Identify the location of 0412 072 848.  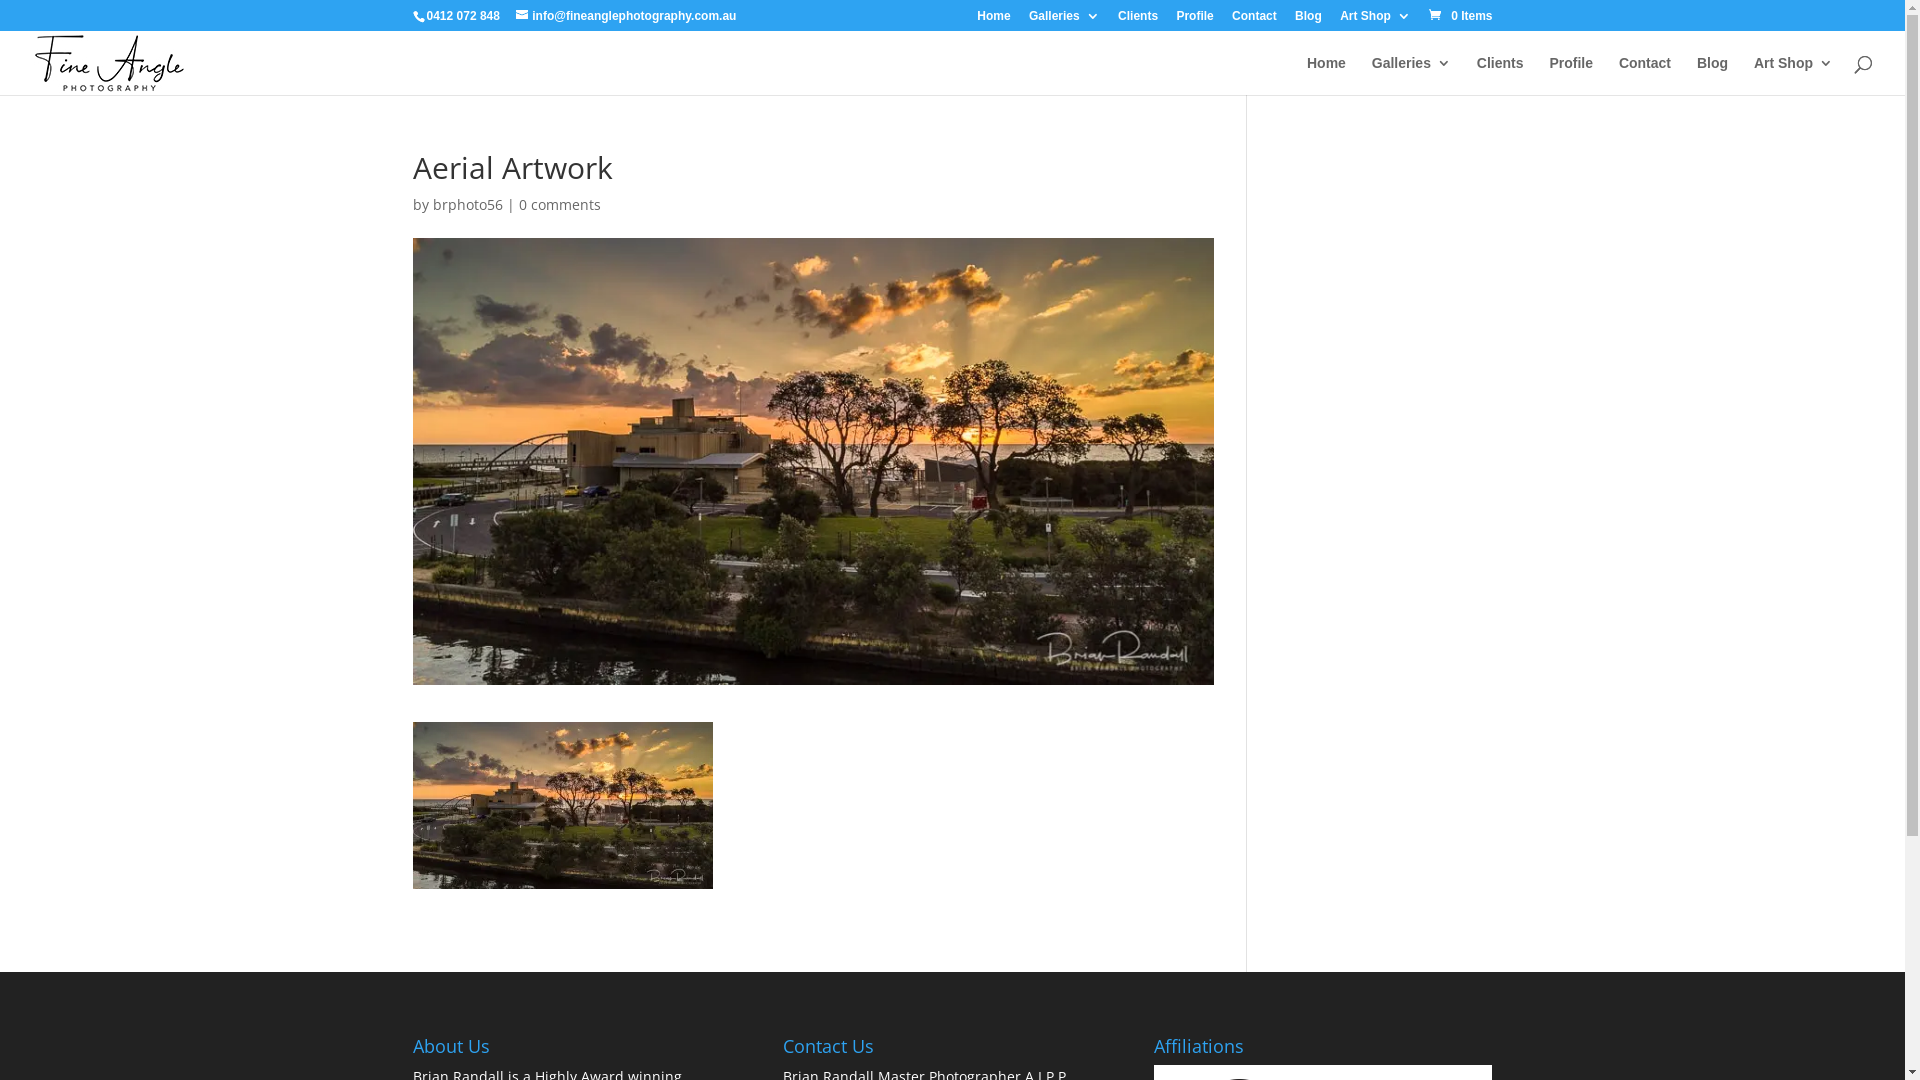
(462, 16).